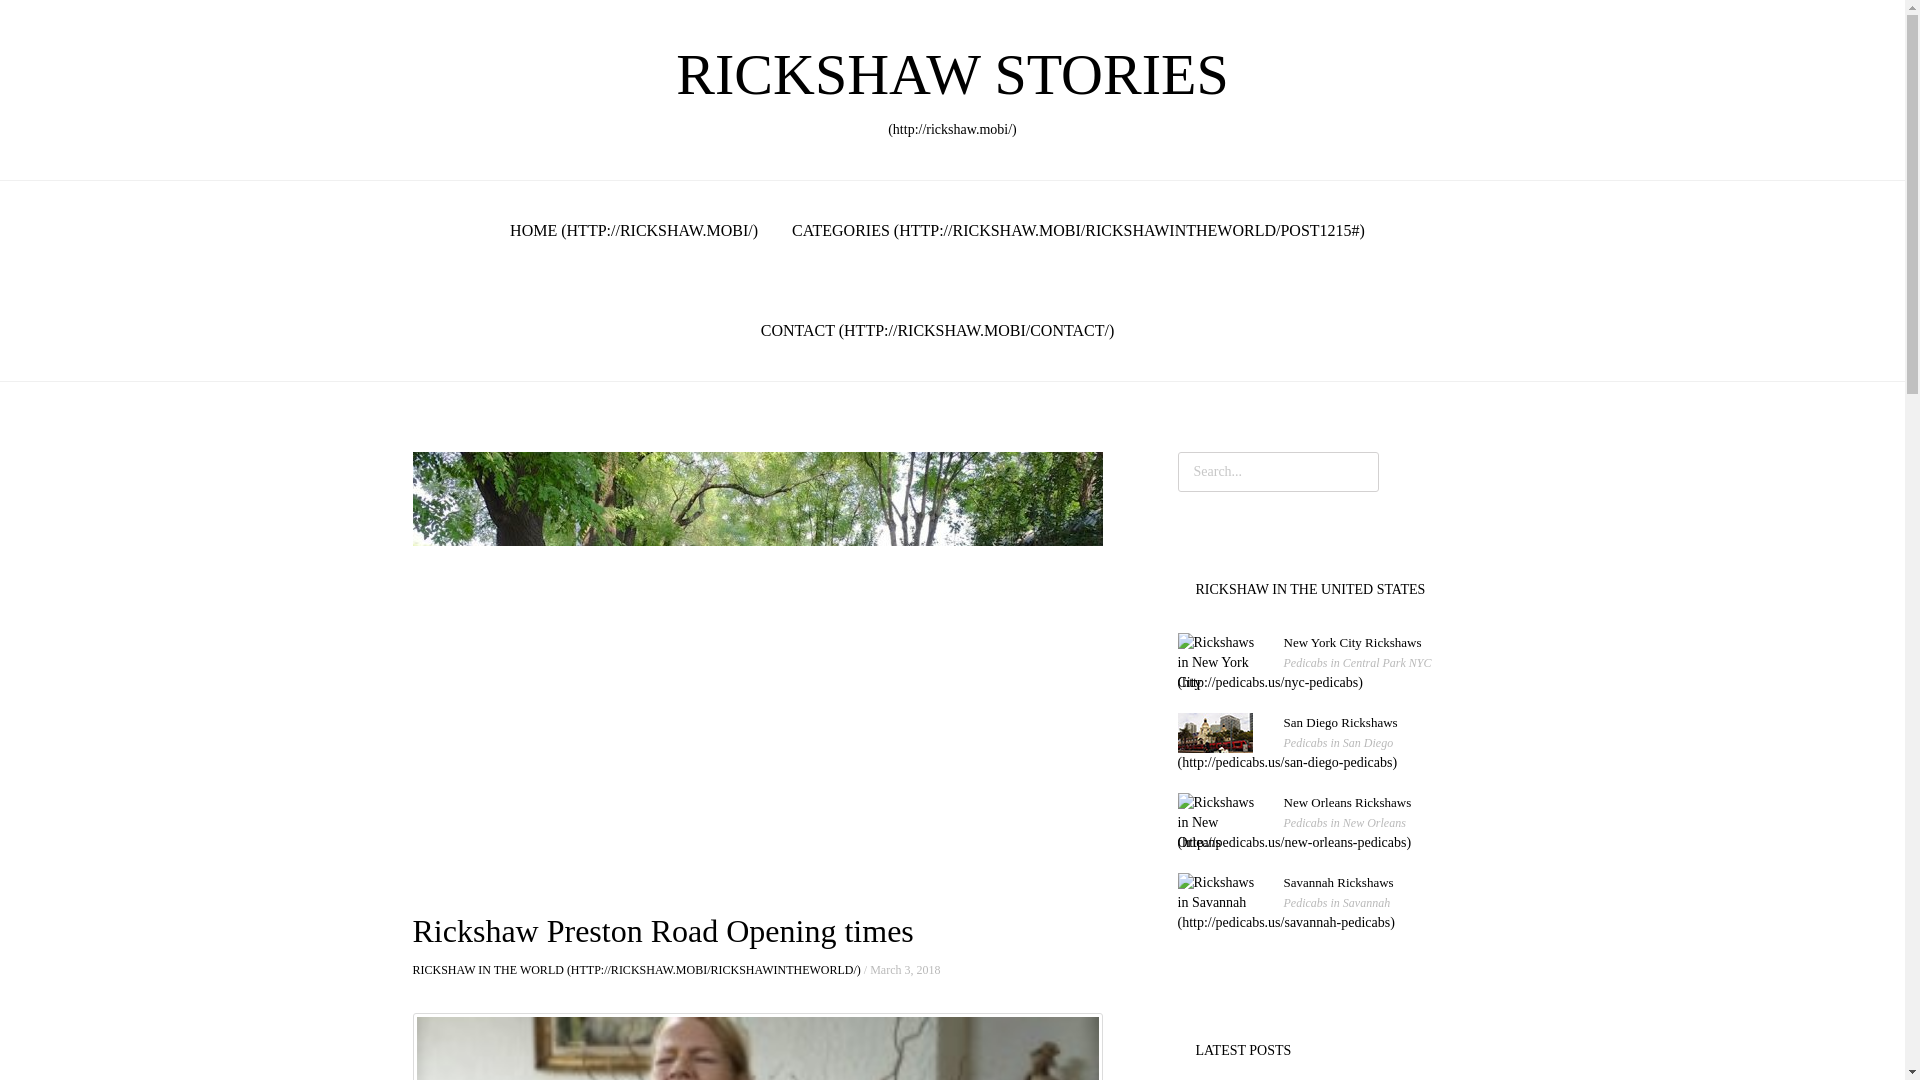 This screenshot has height=1080, width=1920. I want to click on RICKSHAW IN THE WORLD, so click(1305, 672).